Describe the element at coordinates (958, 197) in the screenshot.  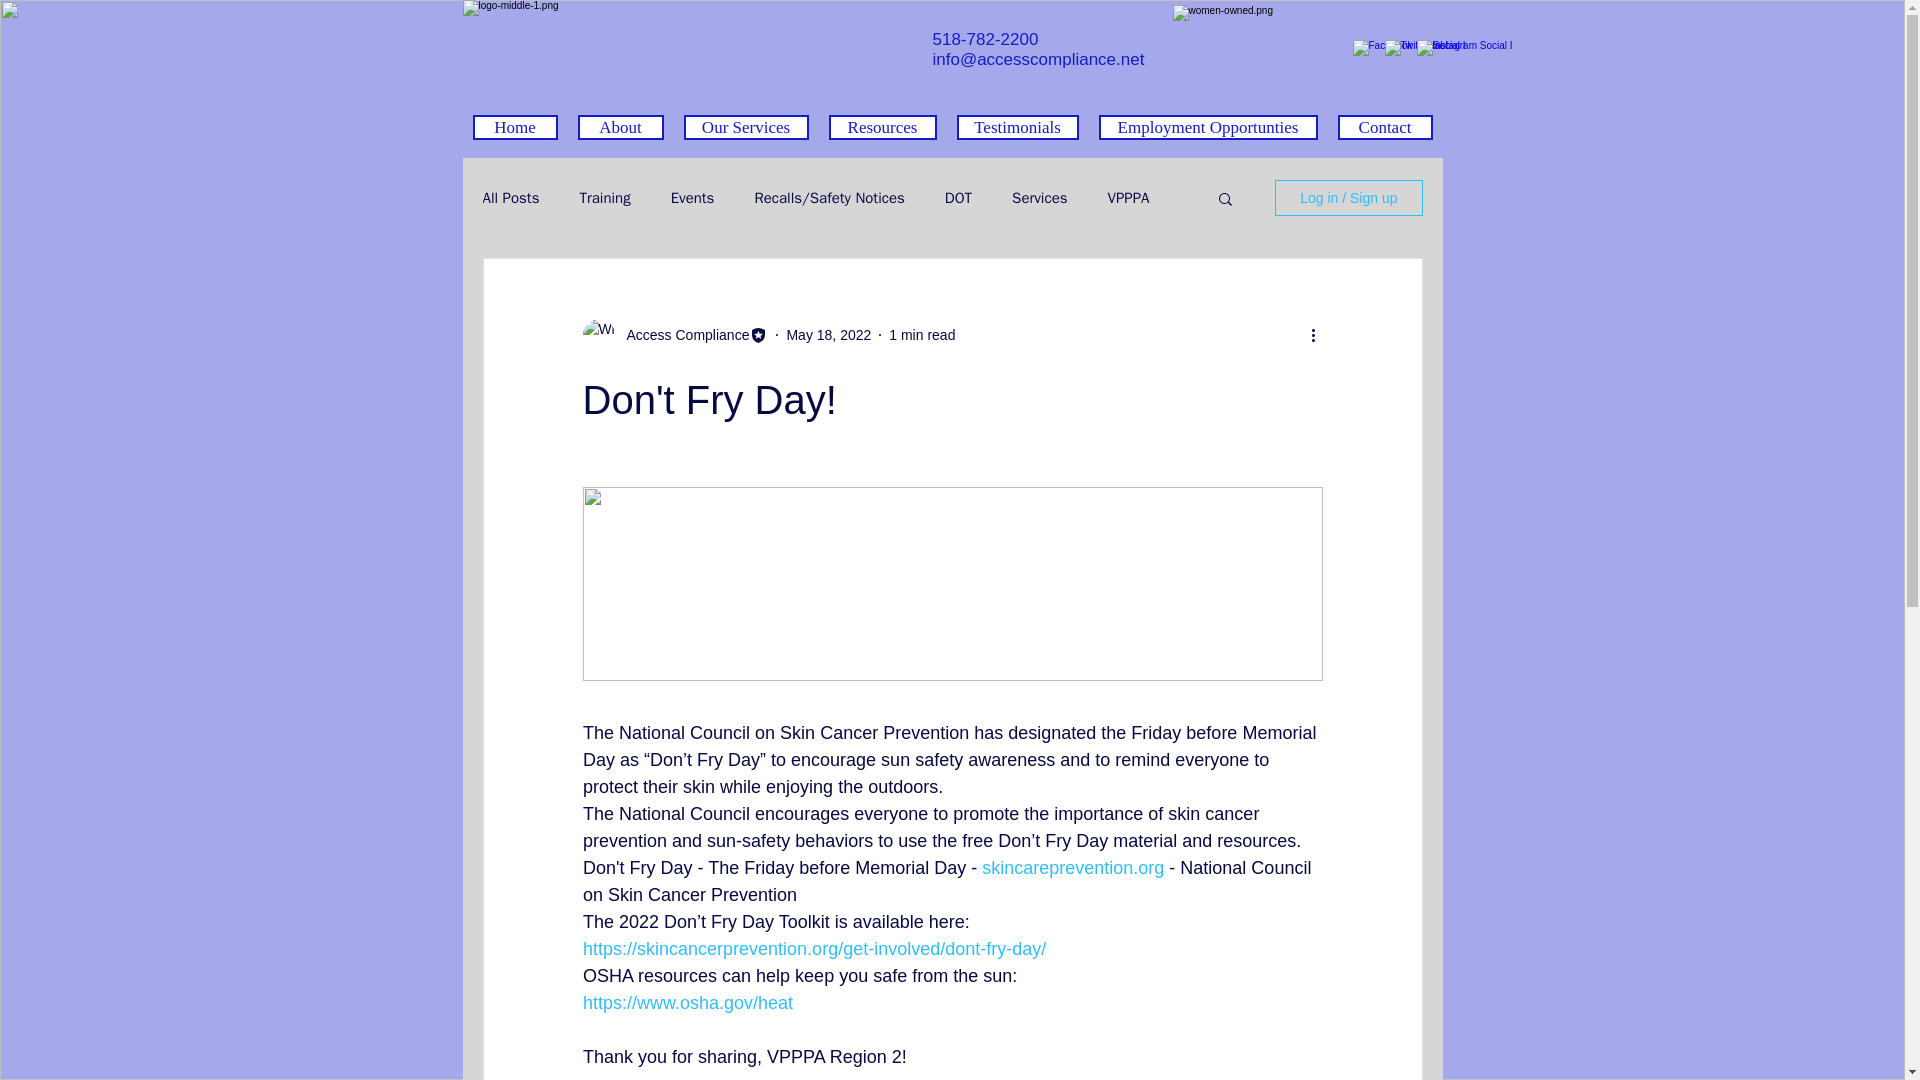
I see `DOT` at that location.